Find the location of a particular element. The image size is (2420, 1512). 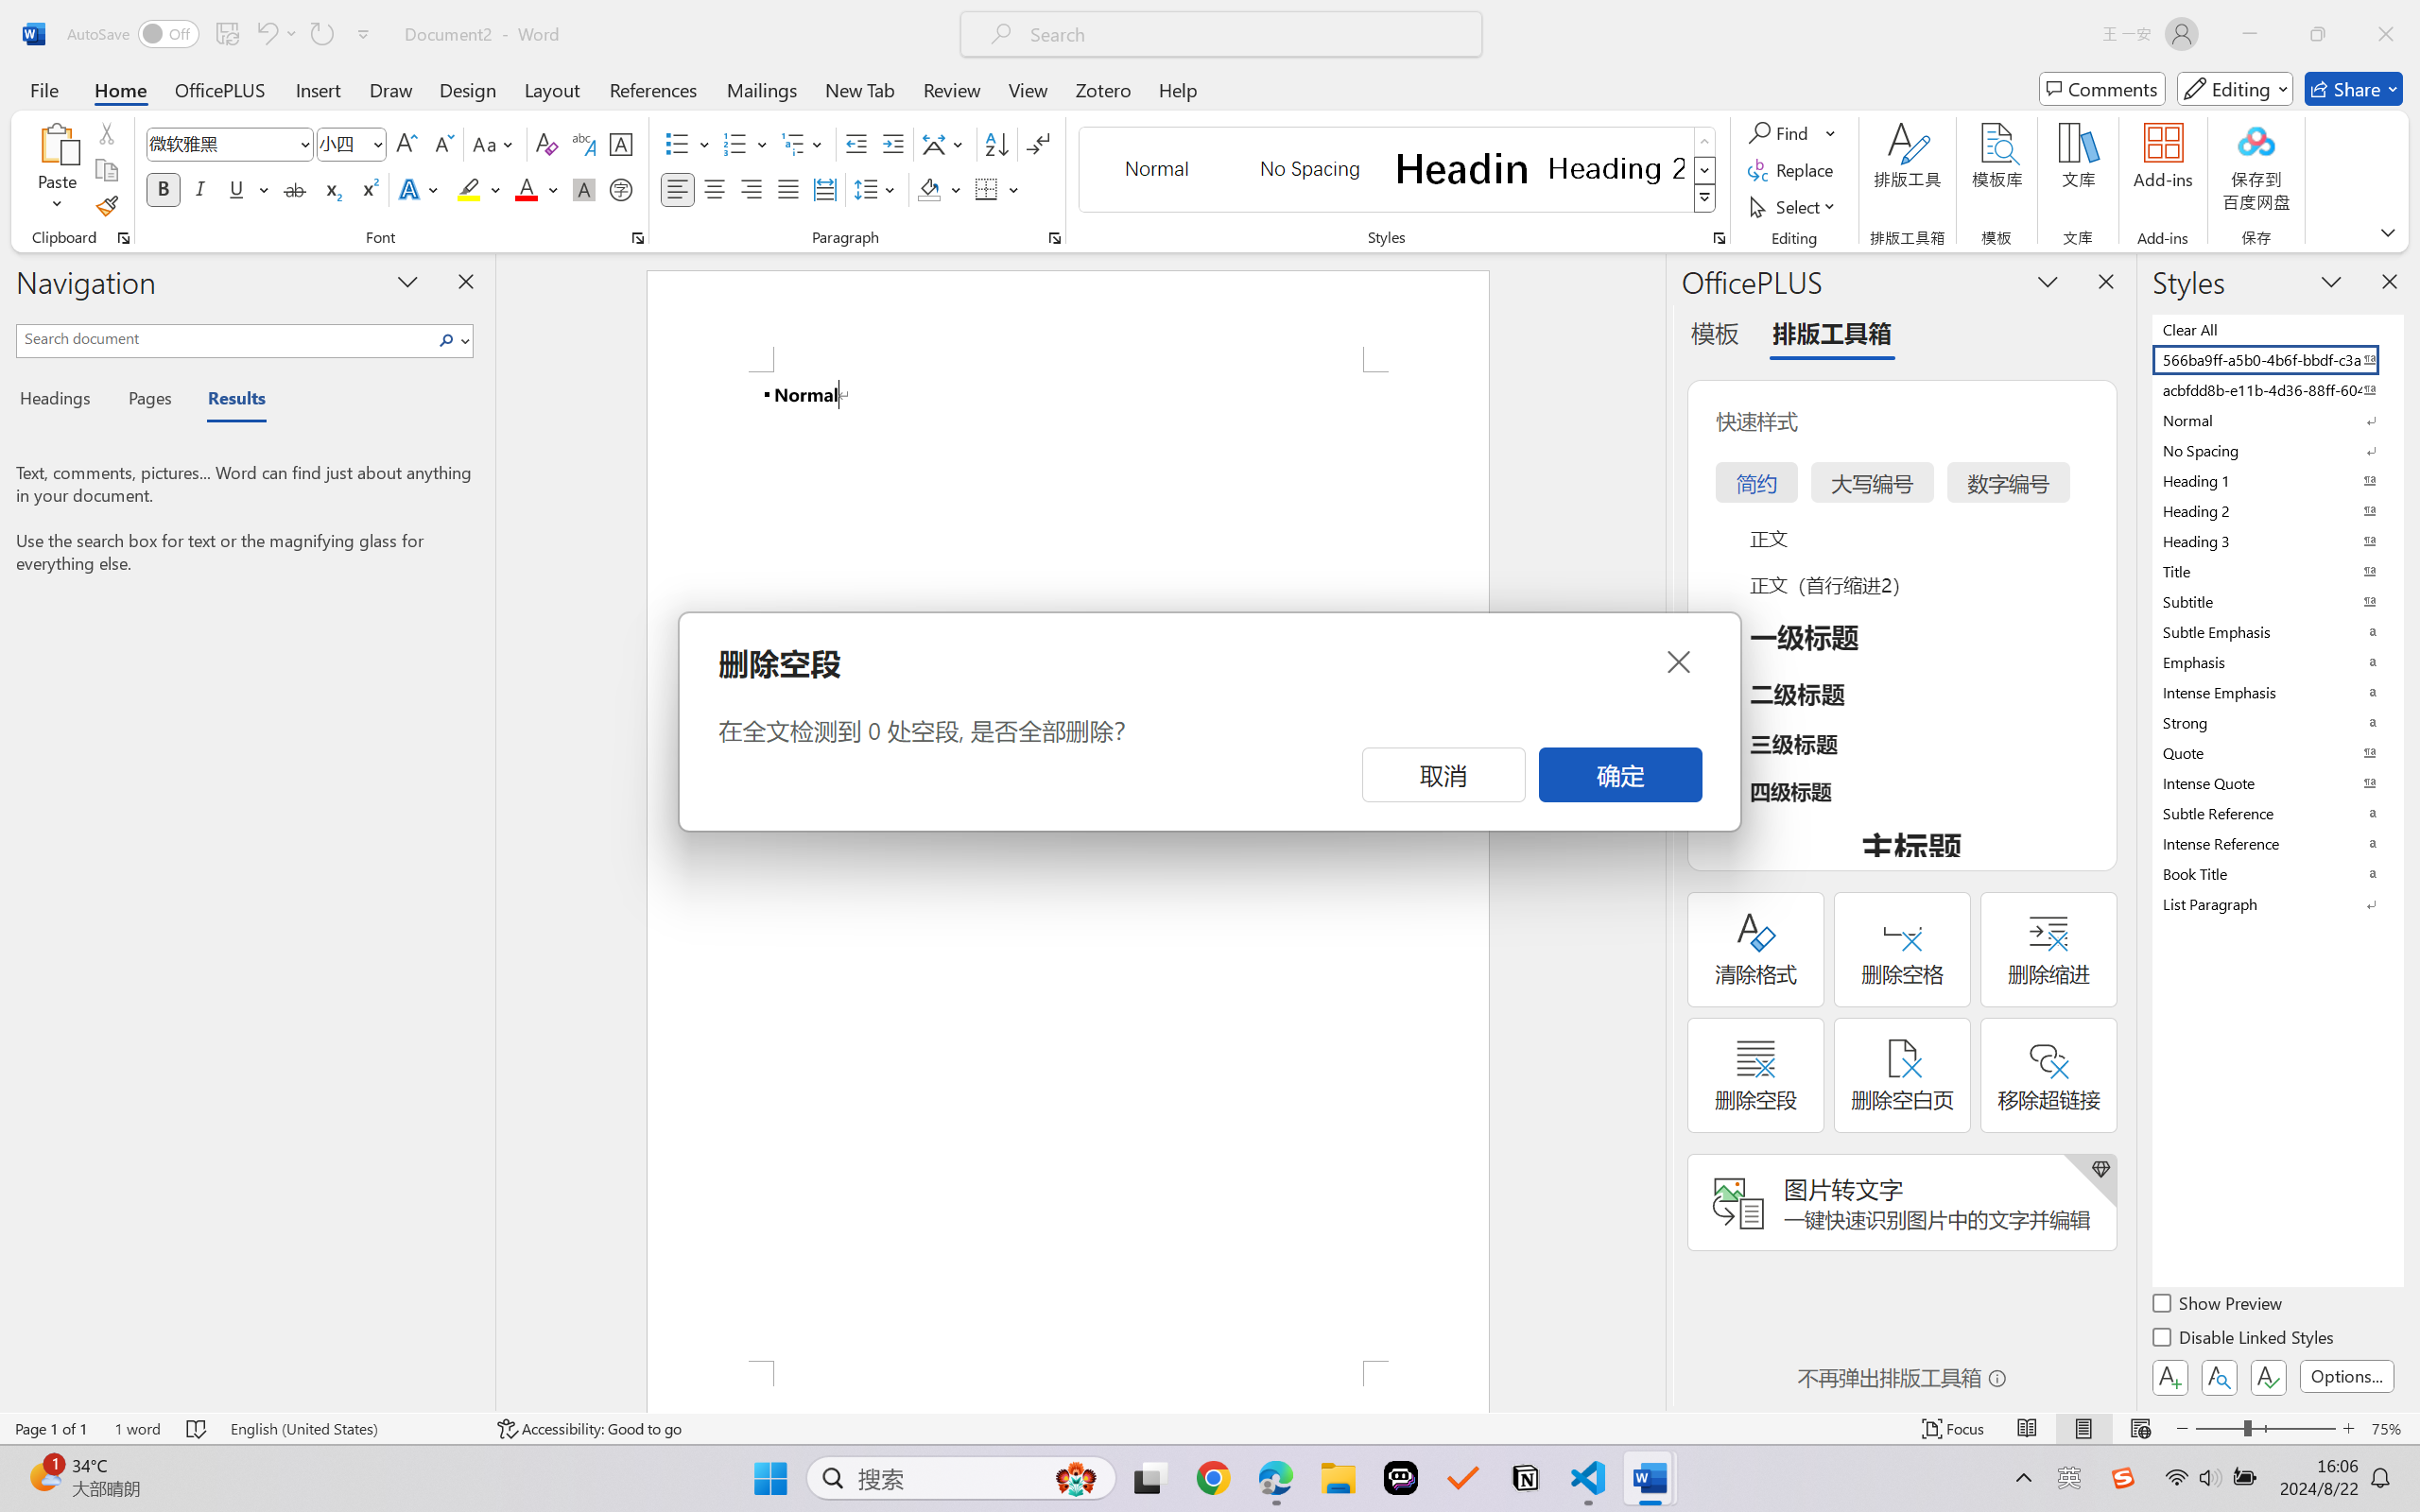

Copy is located at coordinates (106, 170).